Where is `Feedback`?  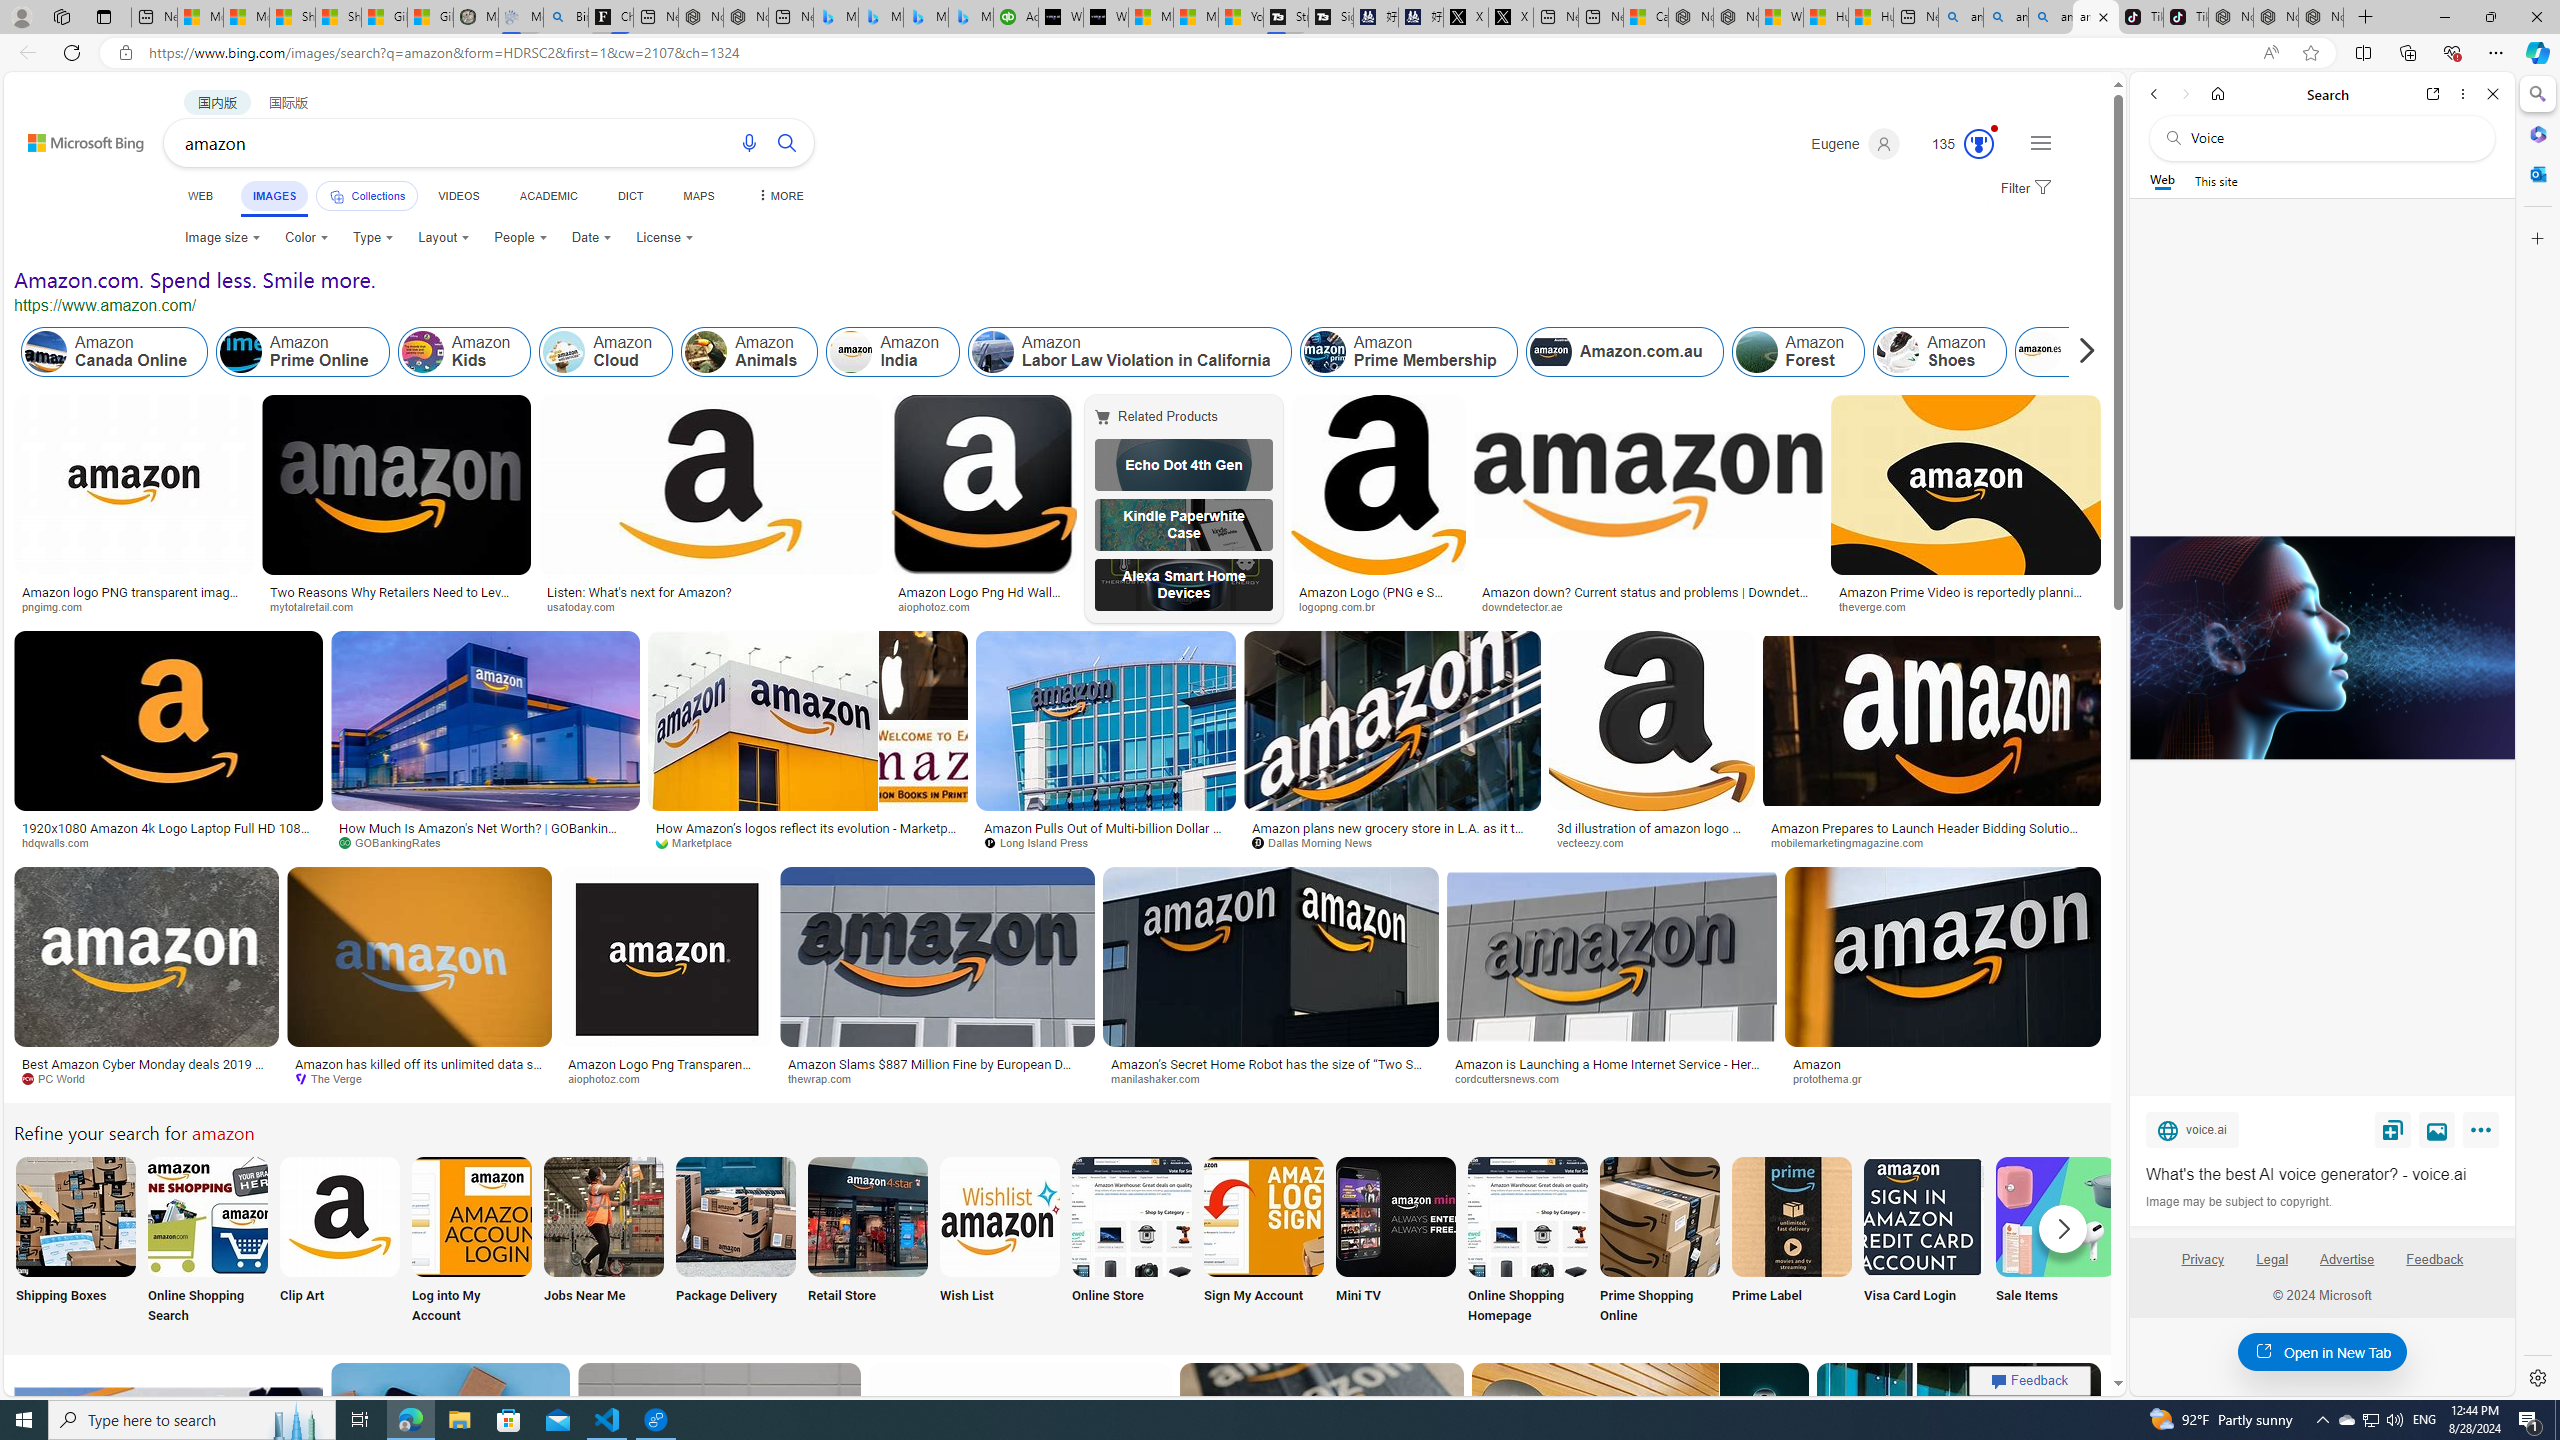
Feedback is located at coordinates (2436, 1267).